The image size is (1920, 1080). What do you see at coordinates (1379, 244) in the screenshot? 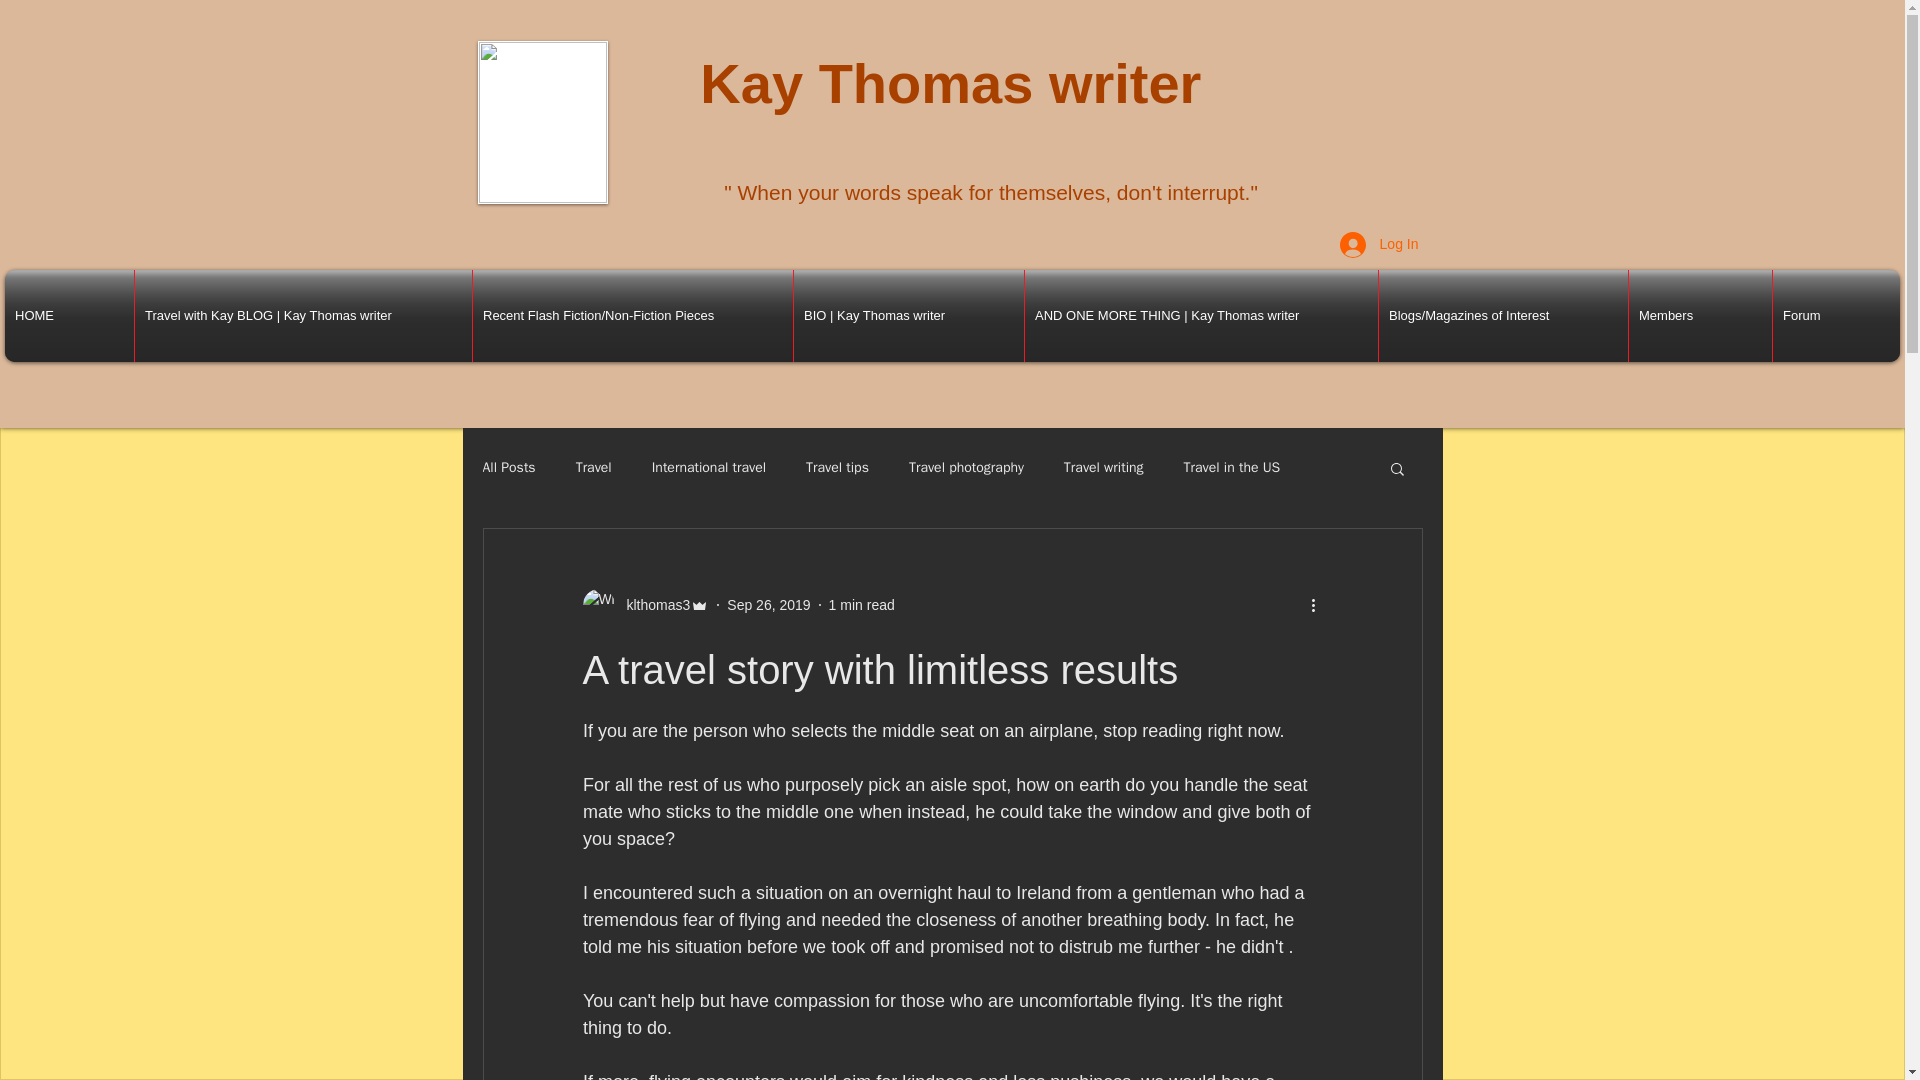
I see `Log In` at bounding box center [1379, 244].